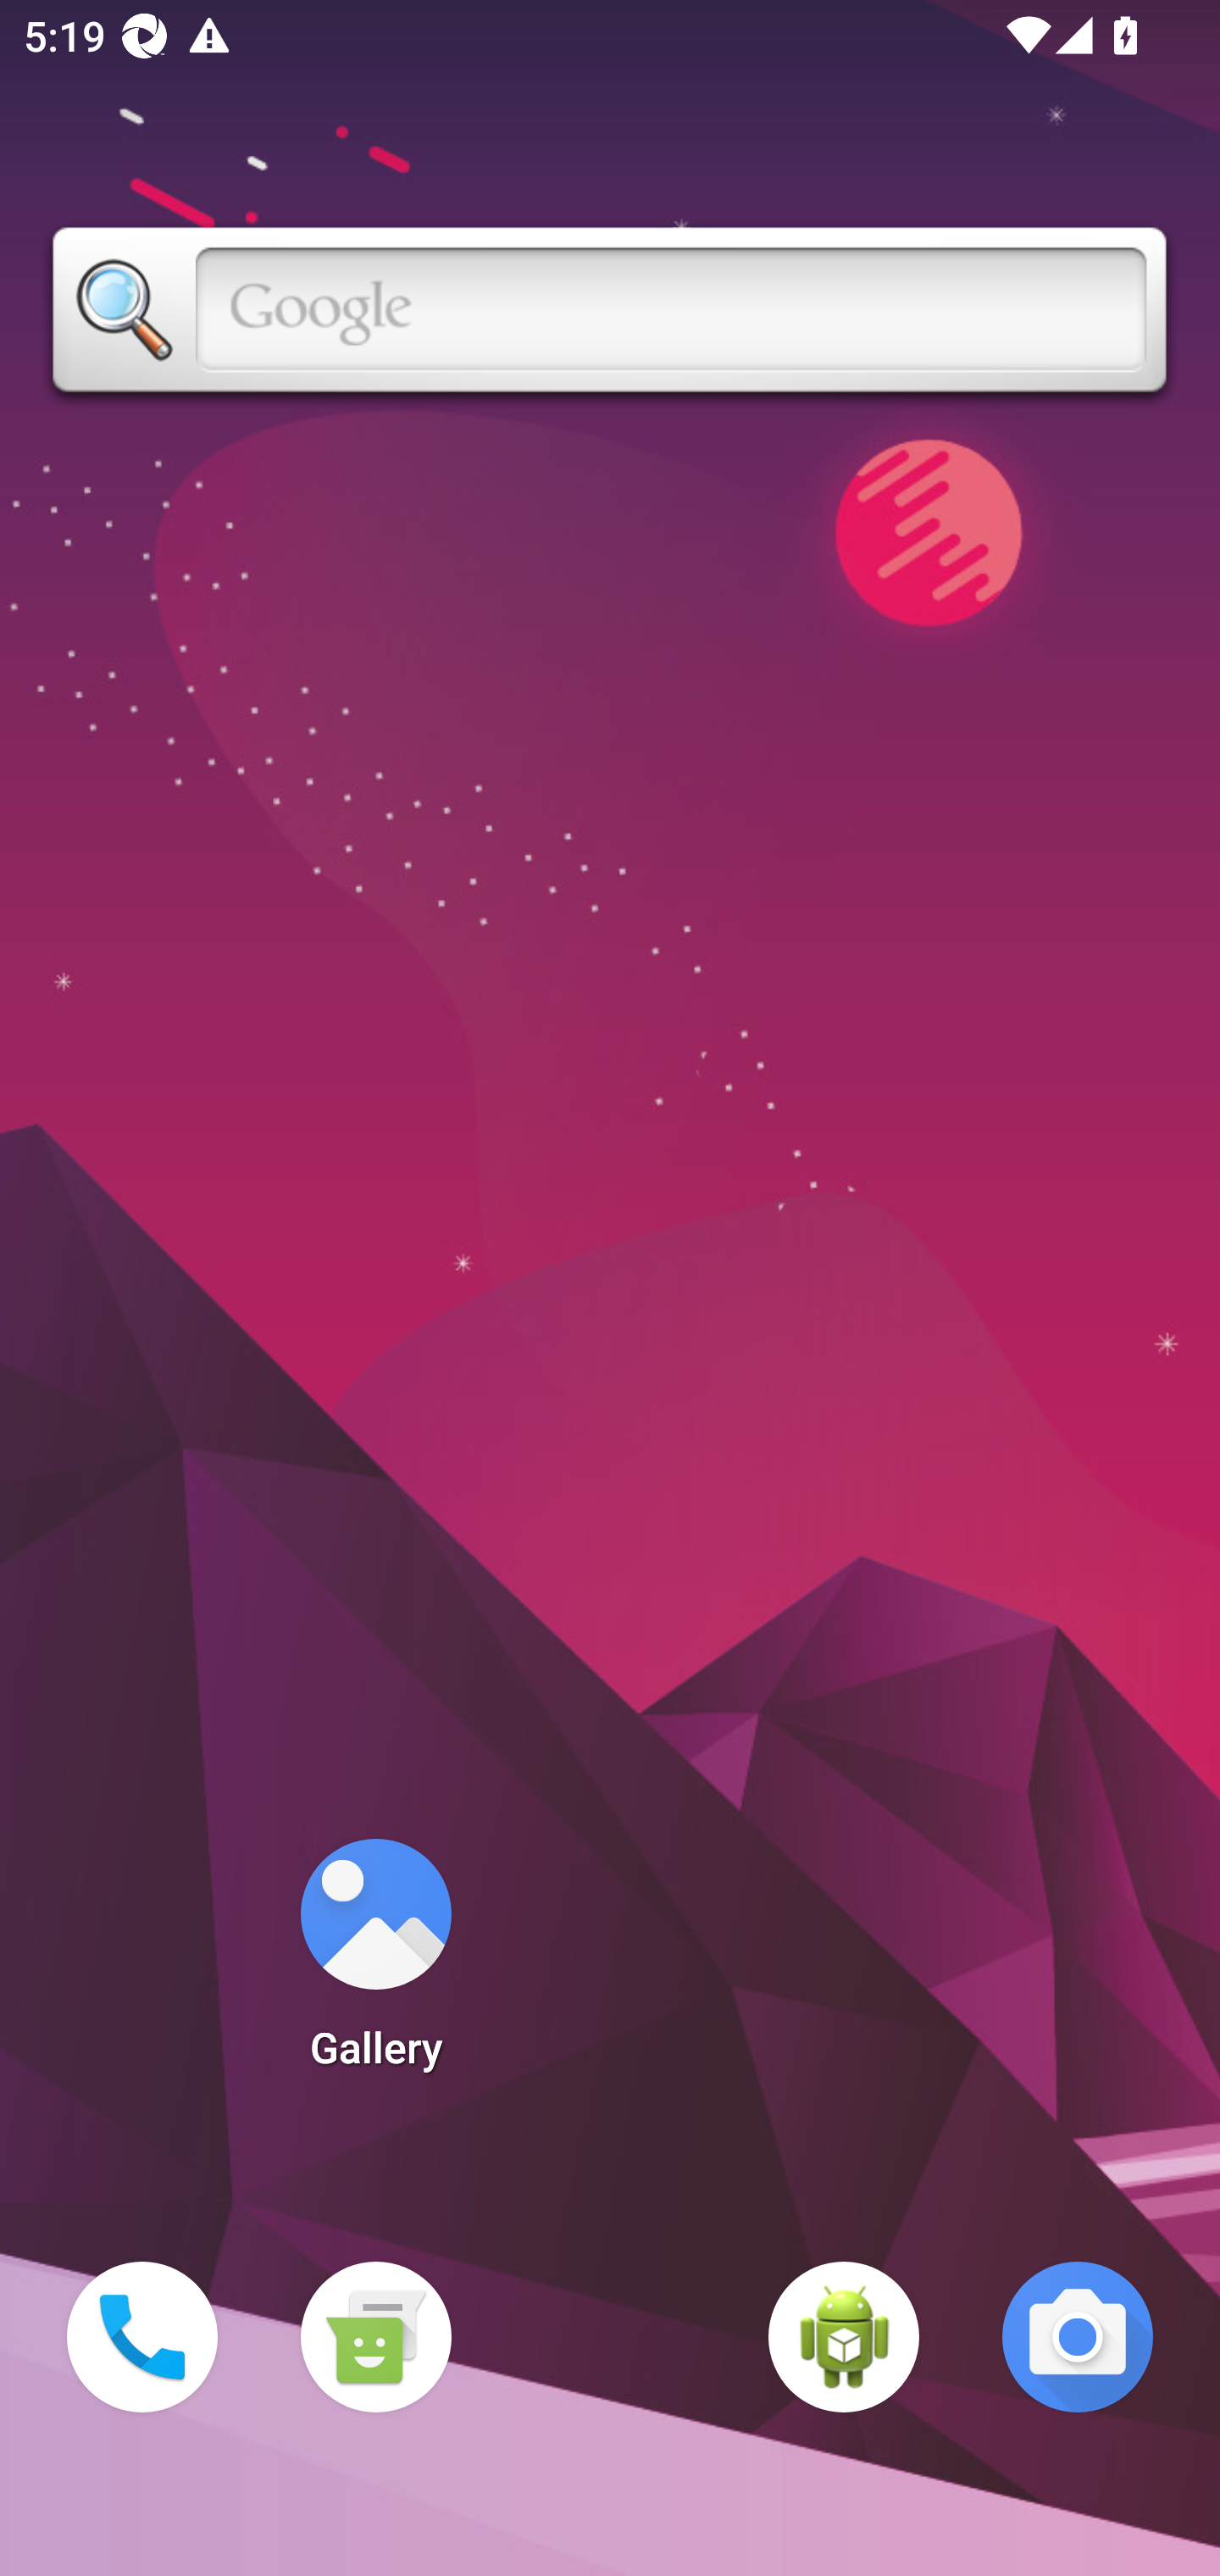  What do you see at coordinates (375, 1964) in the screenshot?
I see `Gallery` at bounding box center [375, 1964].